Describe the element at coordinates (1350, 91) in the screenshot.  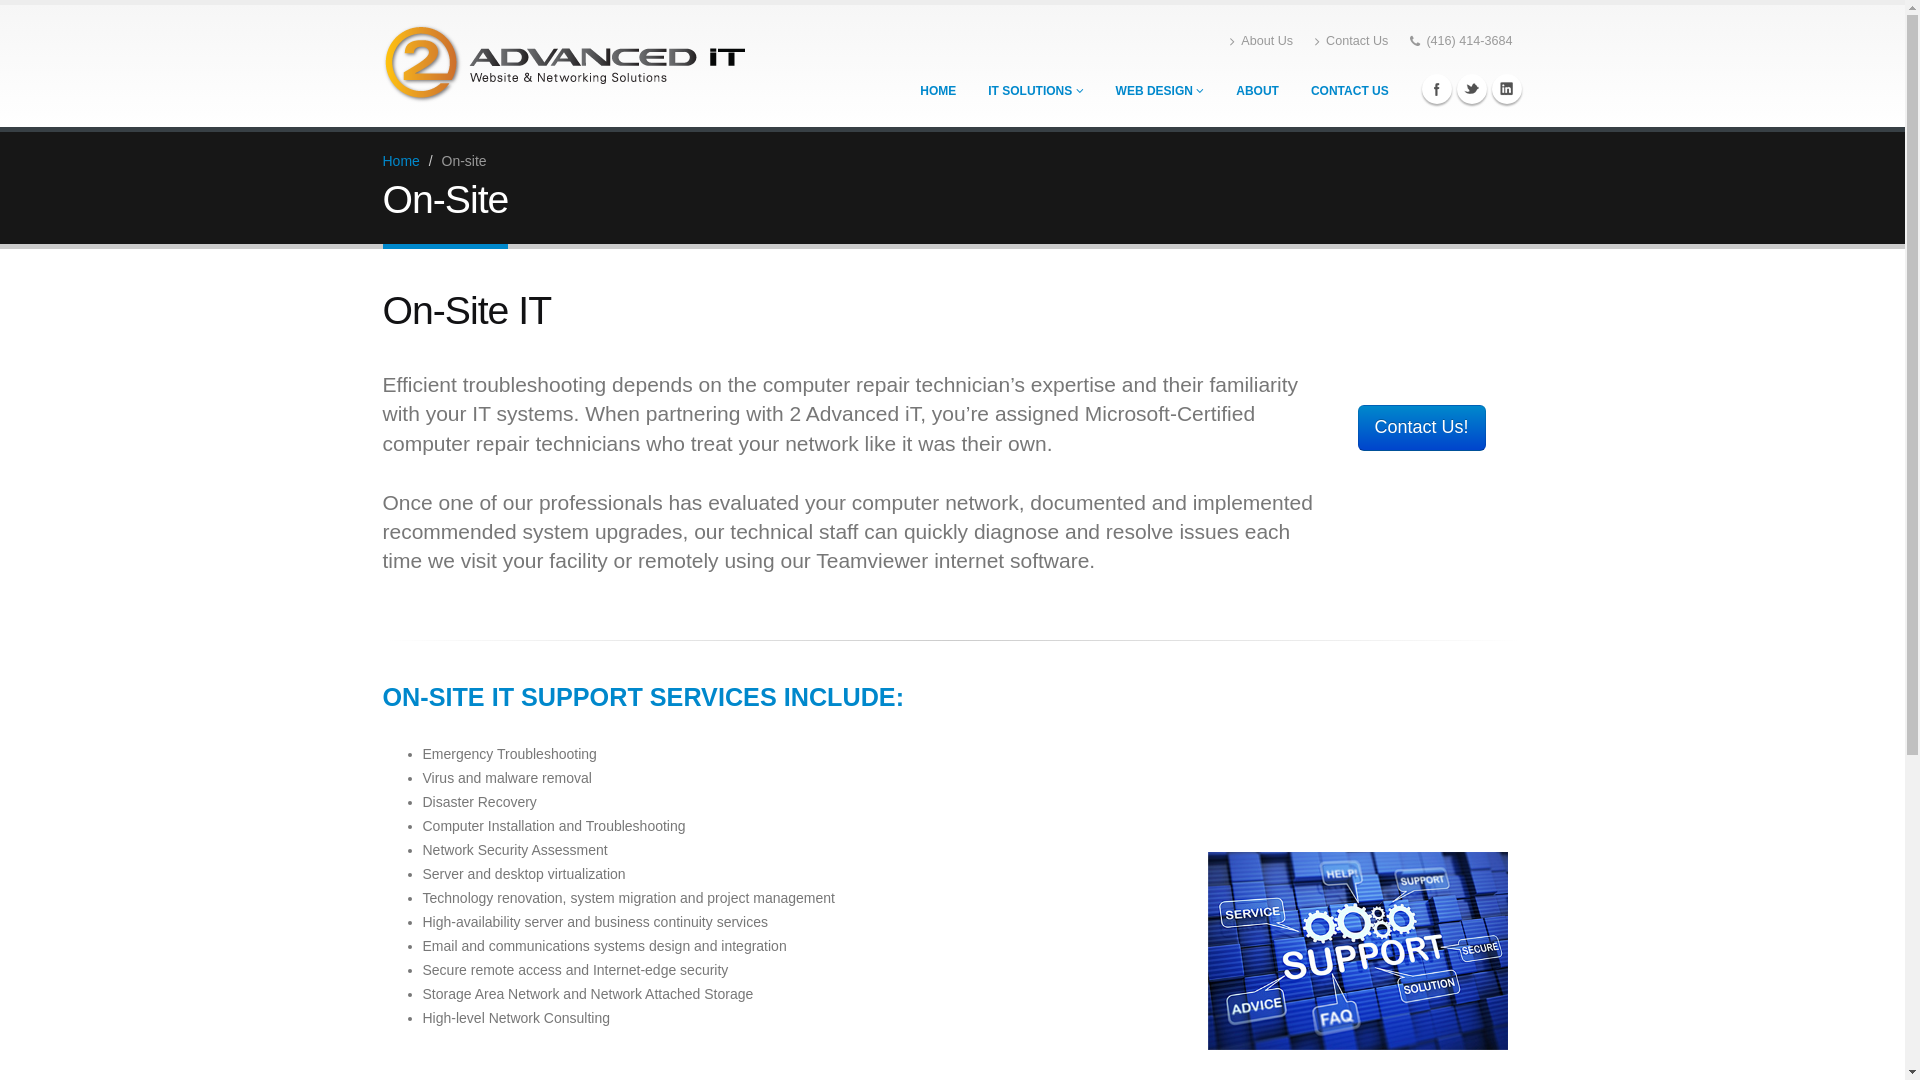
I see `CONTACT US` at that location.